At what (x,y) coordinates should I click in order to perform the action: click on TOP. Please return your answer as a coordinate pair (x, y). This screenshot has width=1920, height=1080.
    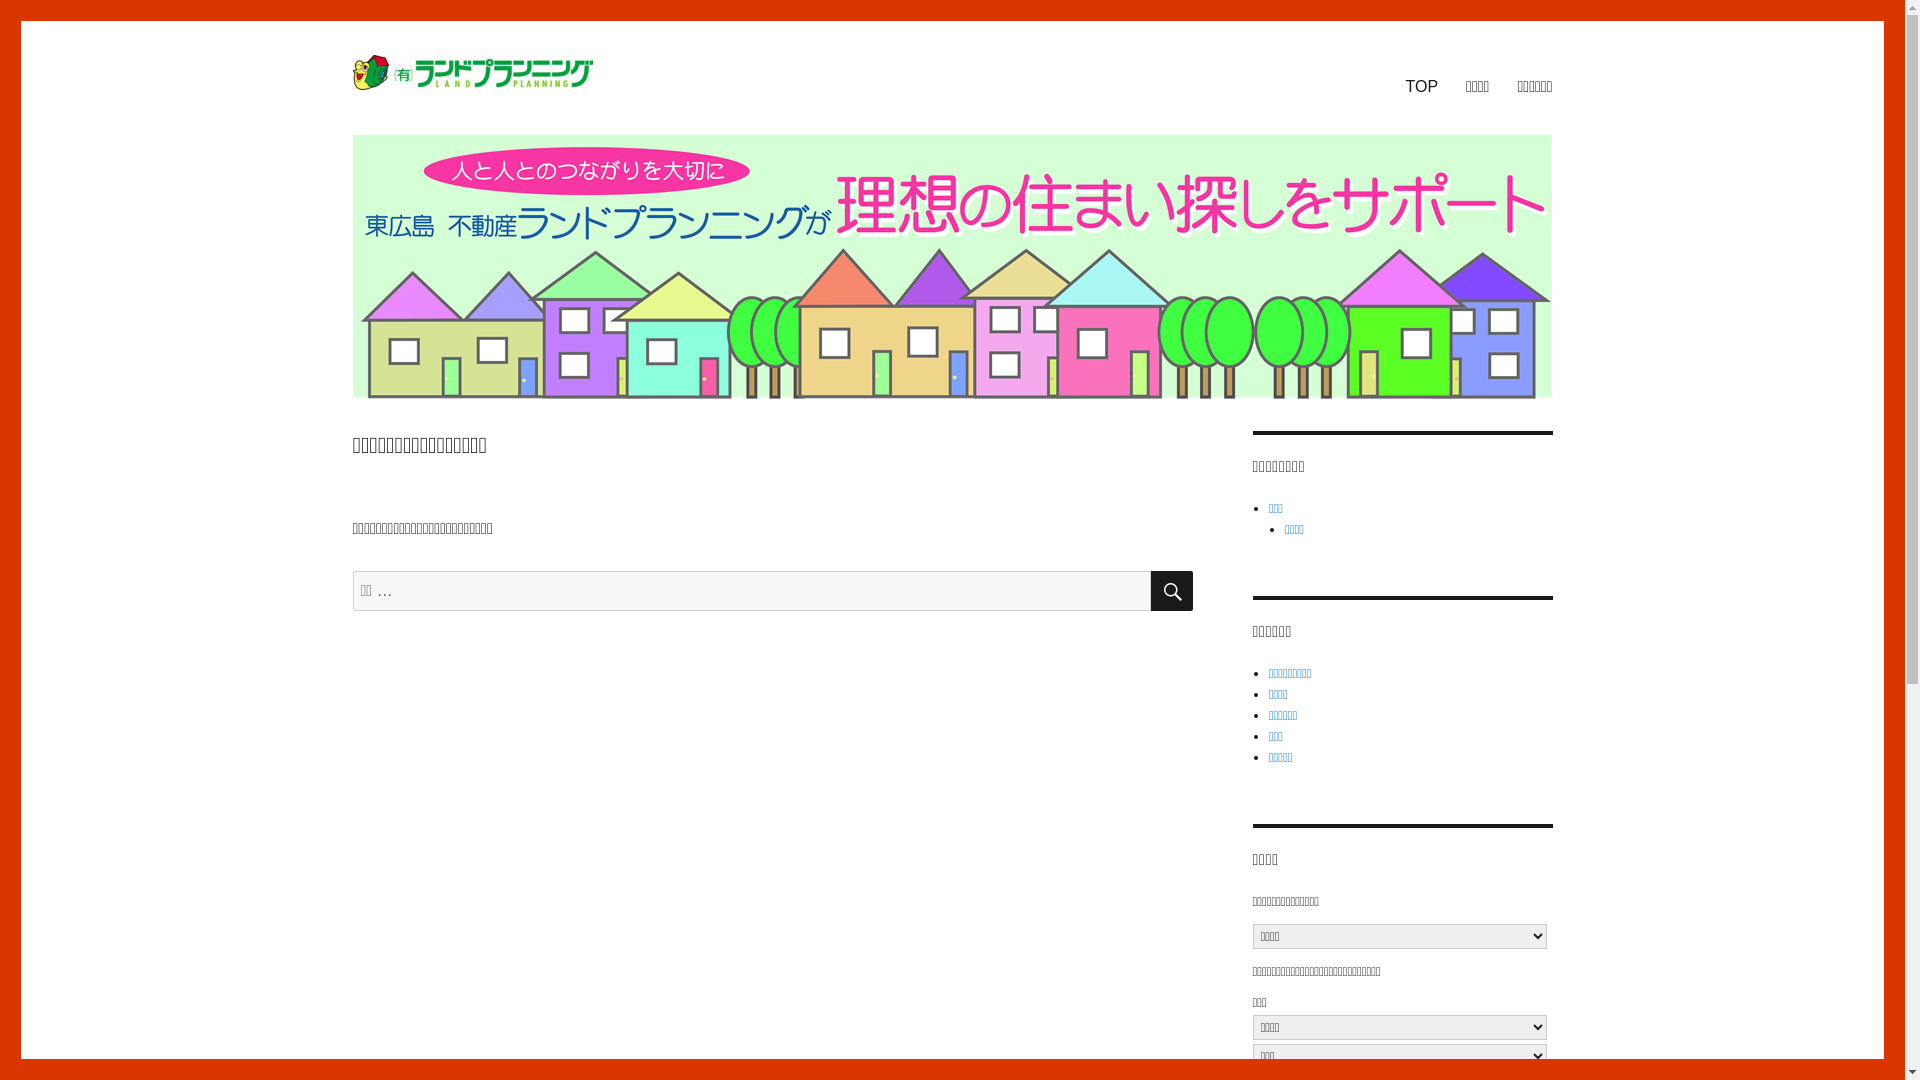
    Looking at the image, I should click on (1422, 86).